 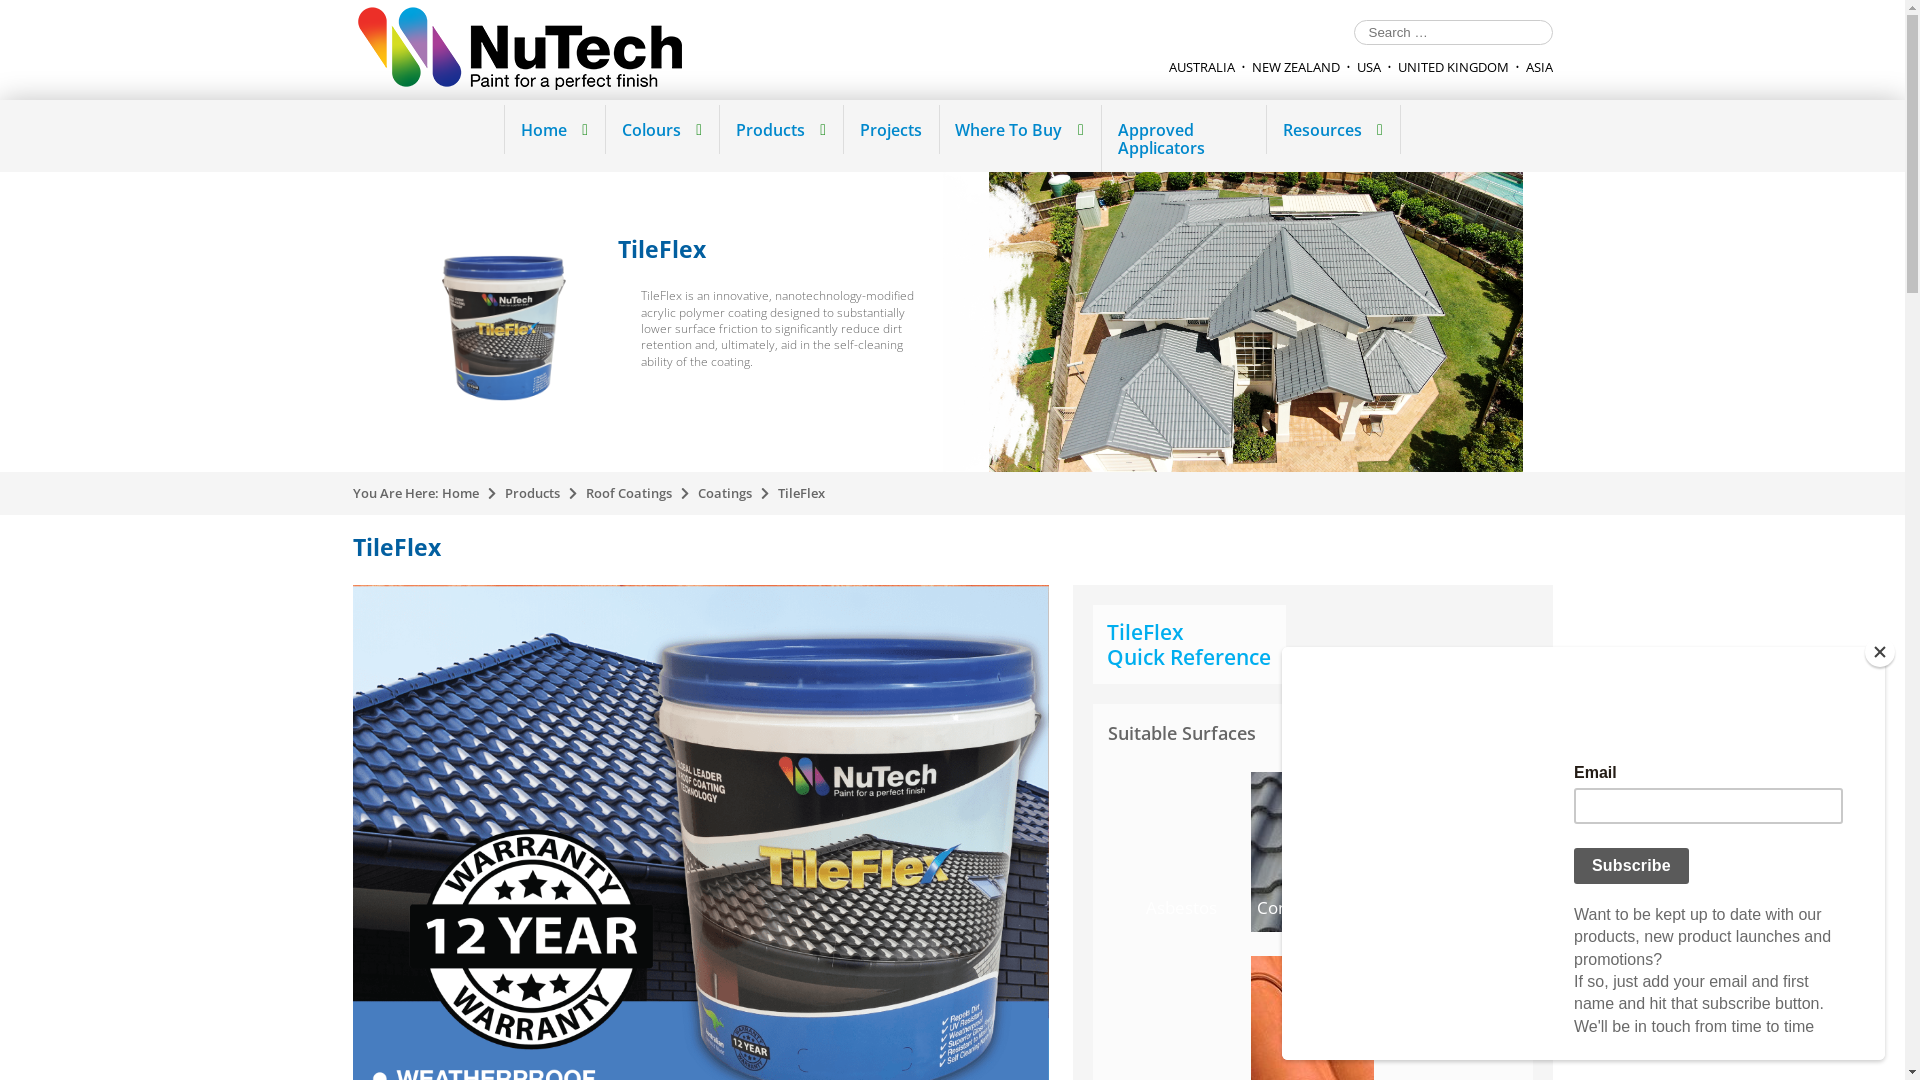 I want to click on Colours, so click(x=662, y=130).